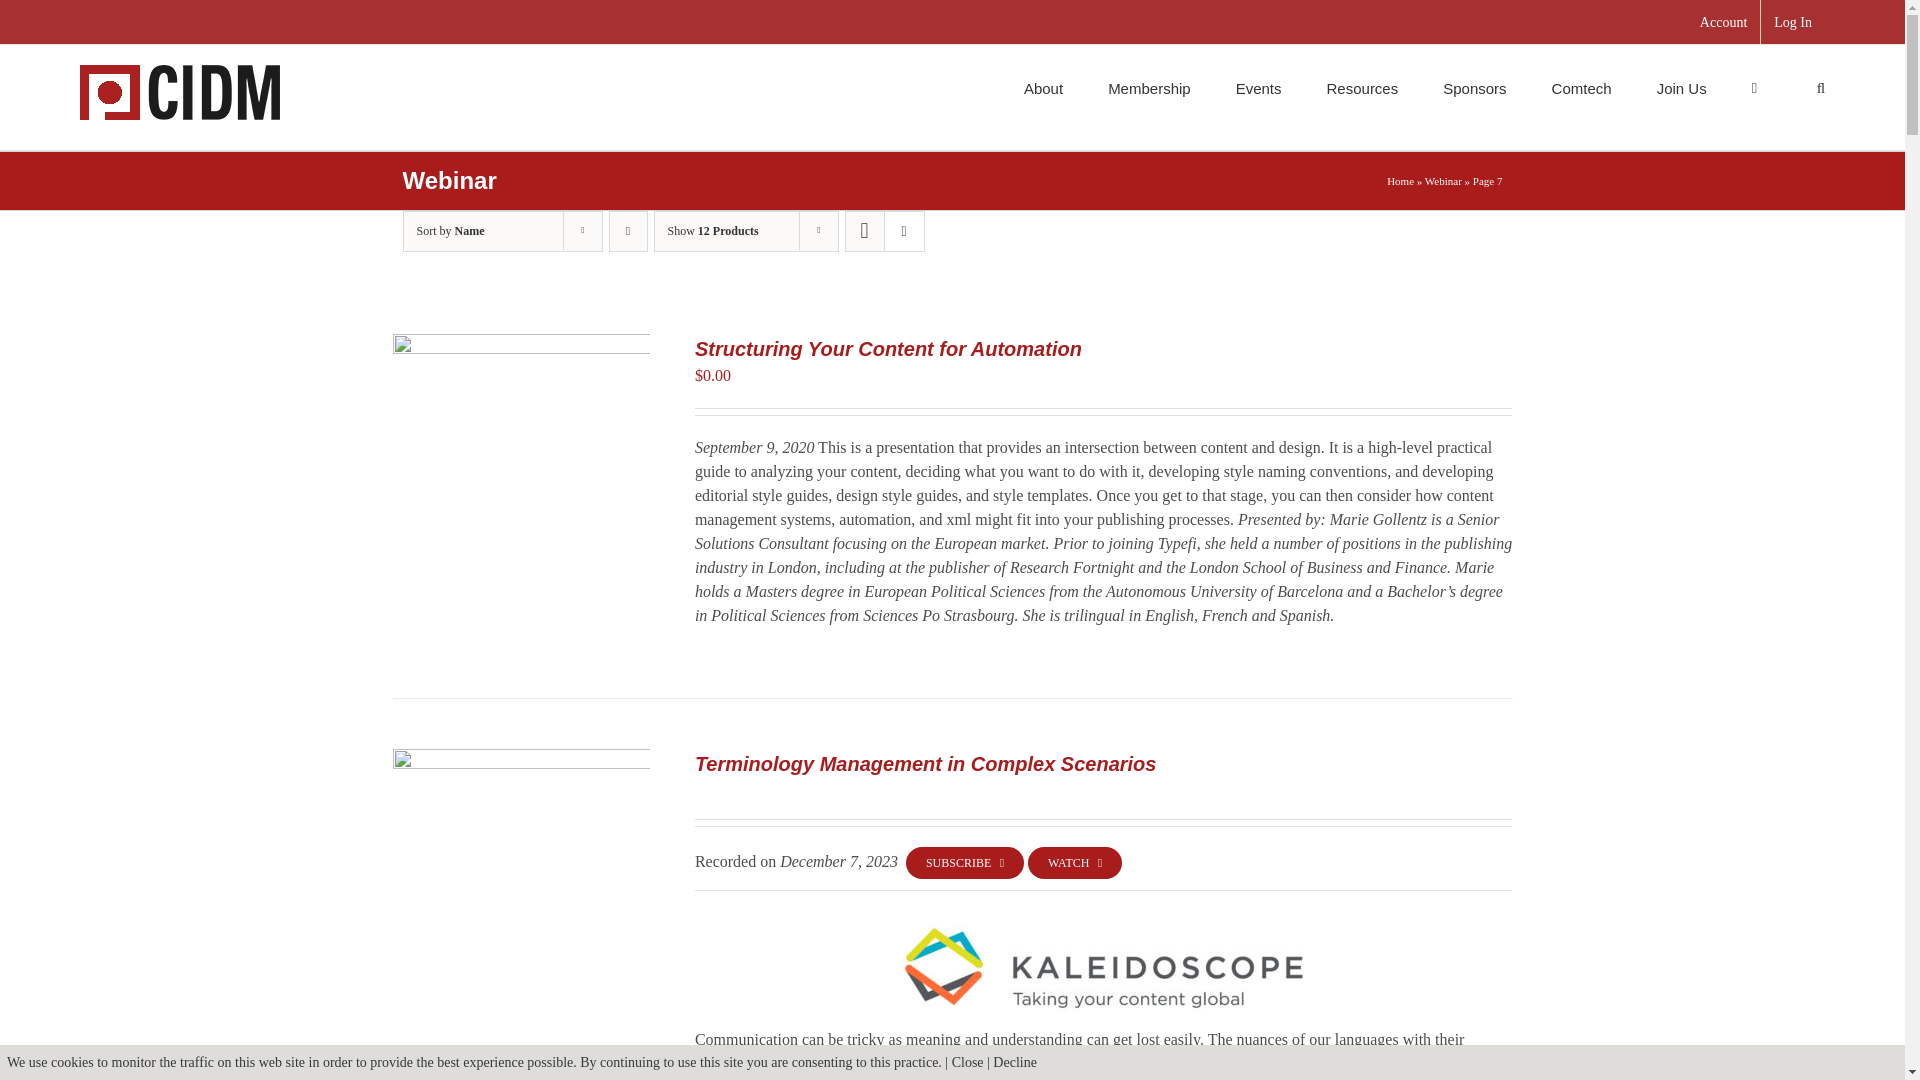 The width and height of the screenshot is (1920, 1080). I want to click on Membership, so click(1148, 86).